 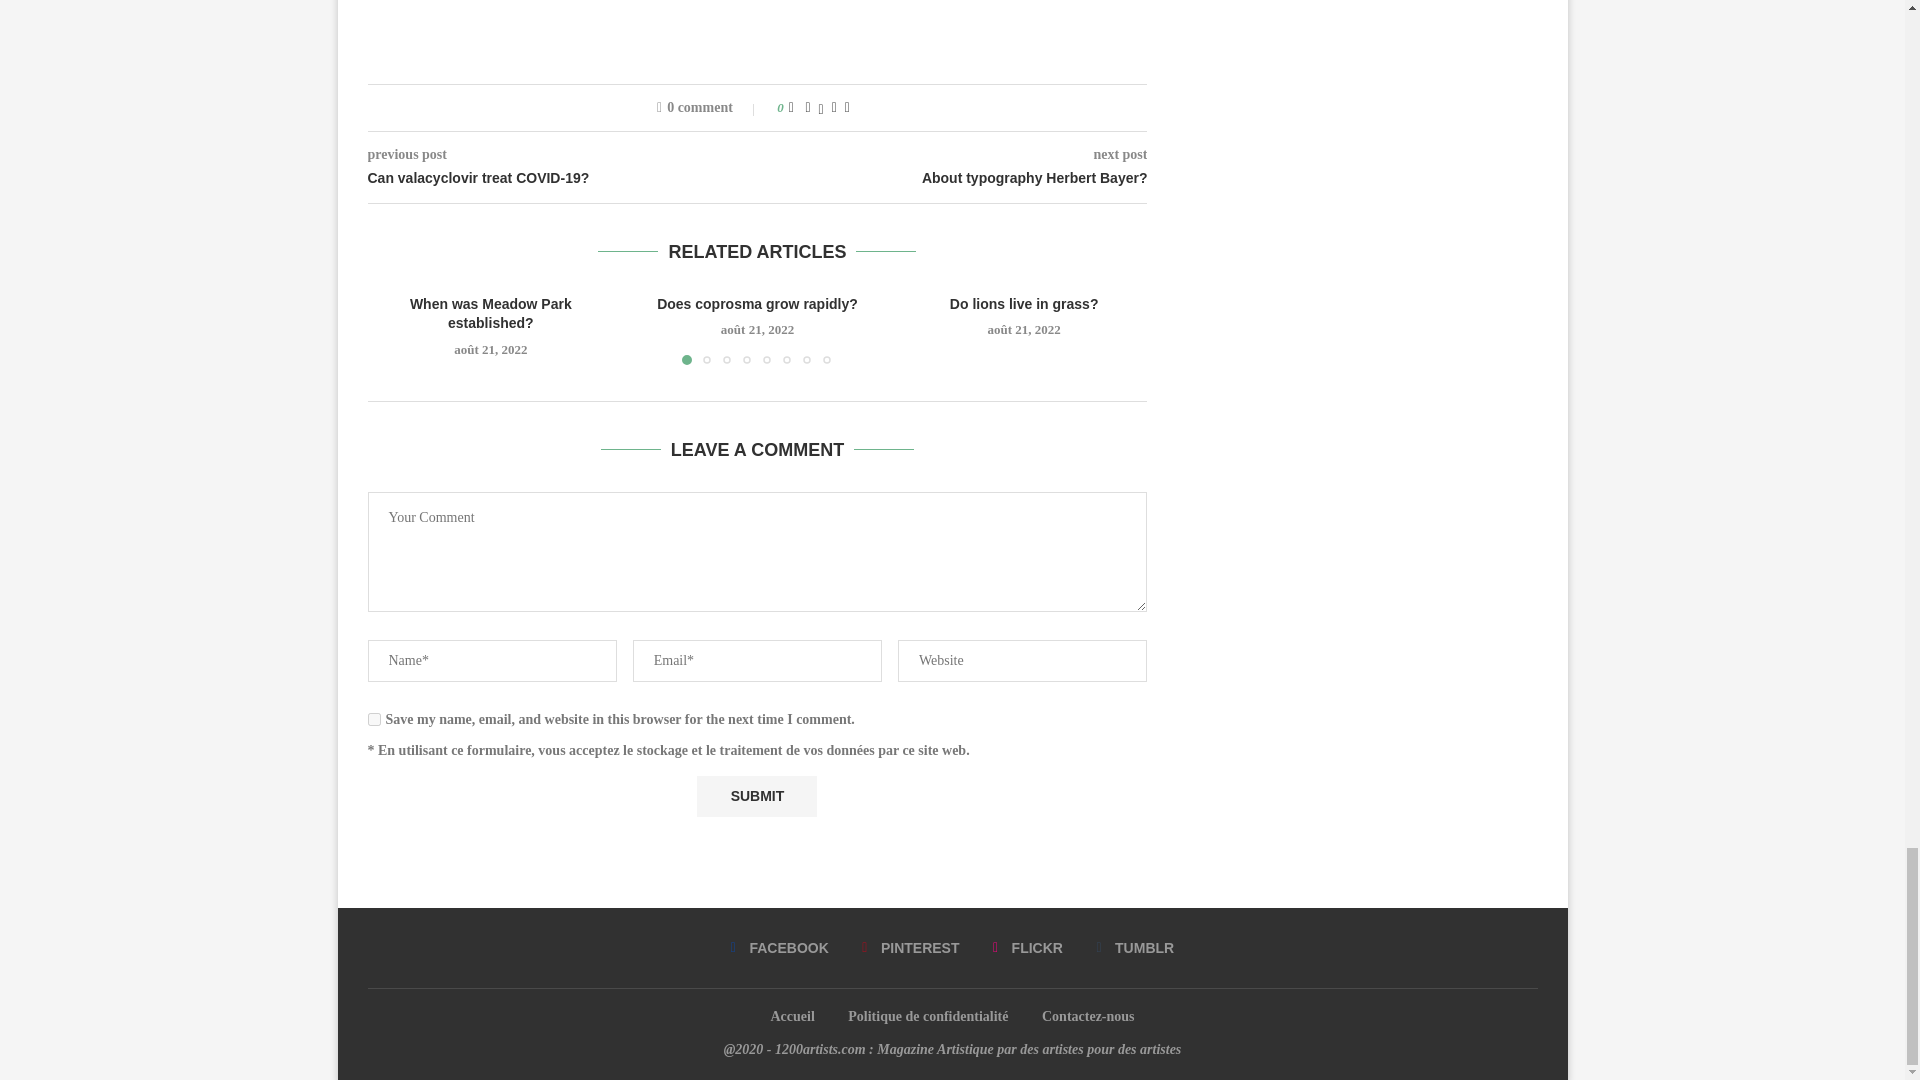 What do you see at coordinates (756, 796) in the screenshot?
I see `Submit` at bounding box center [756, 796].